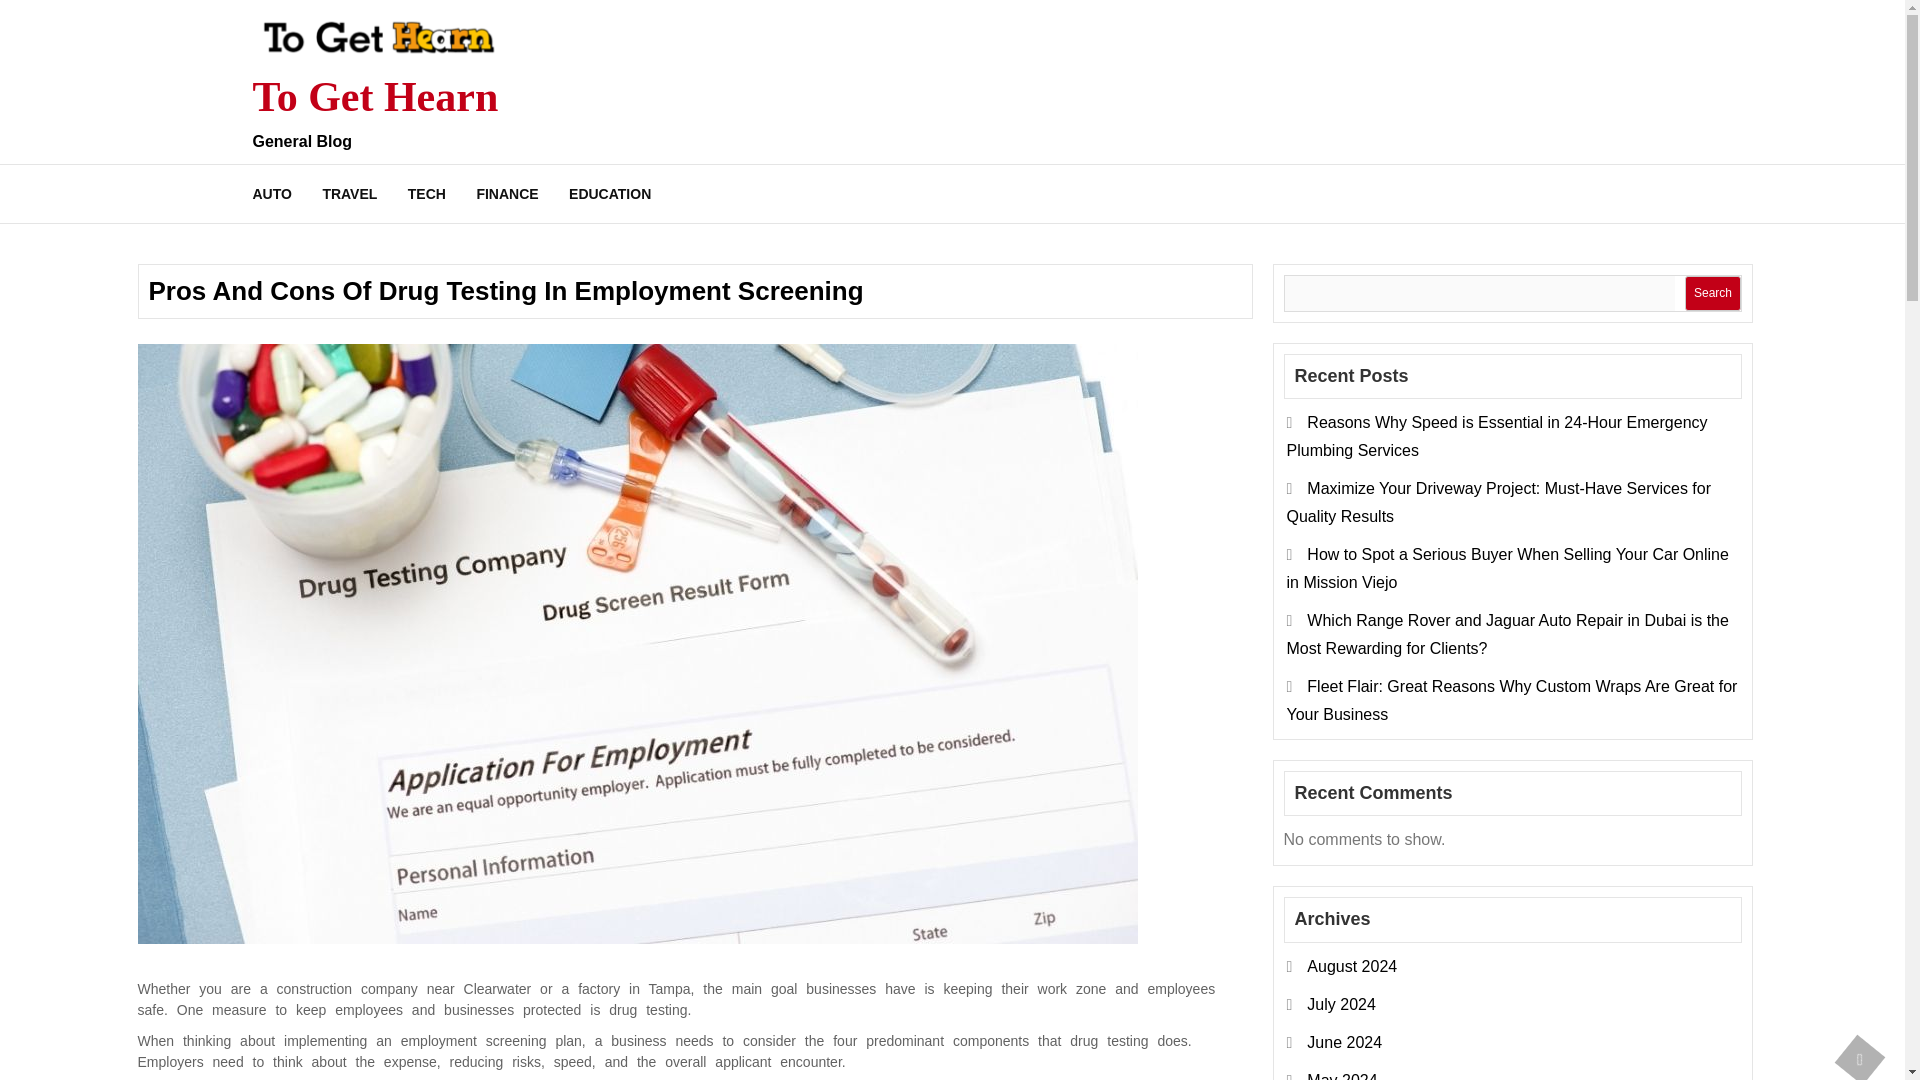  I want to click on July 2024, so click(1342, 1004).